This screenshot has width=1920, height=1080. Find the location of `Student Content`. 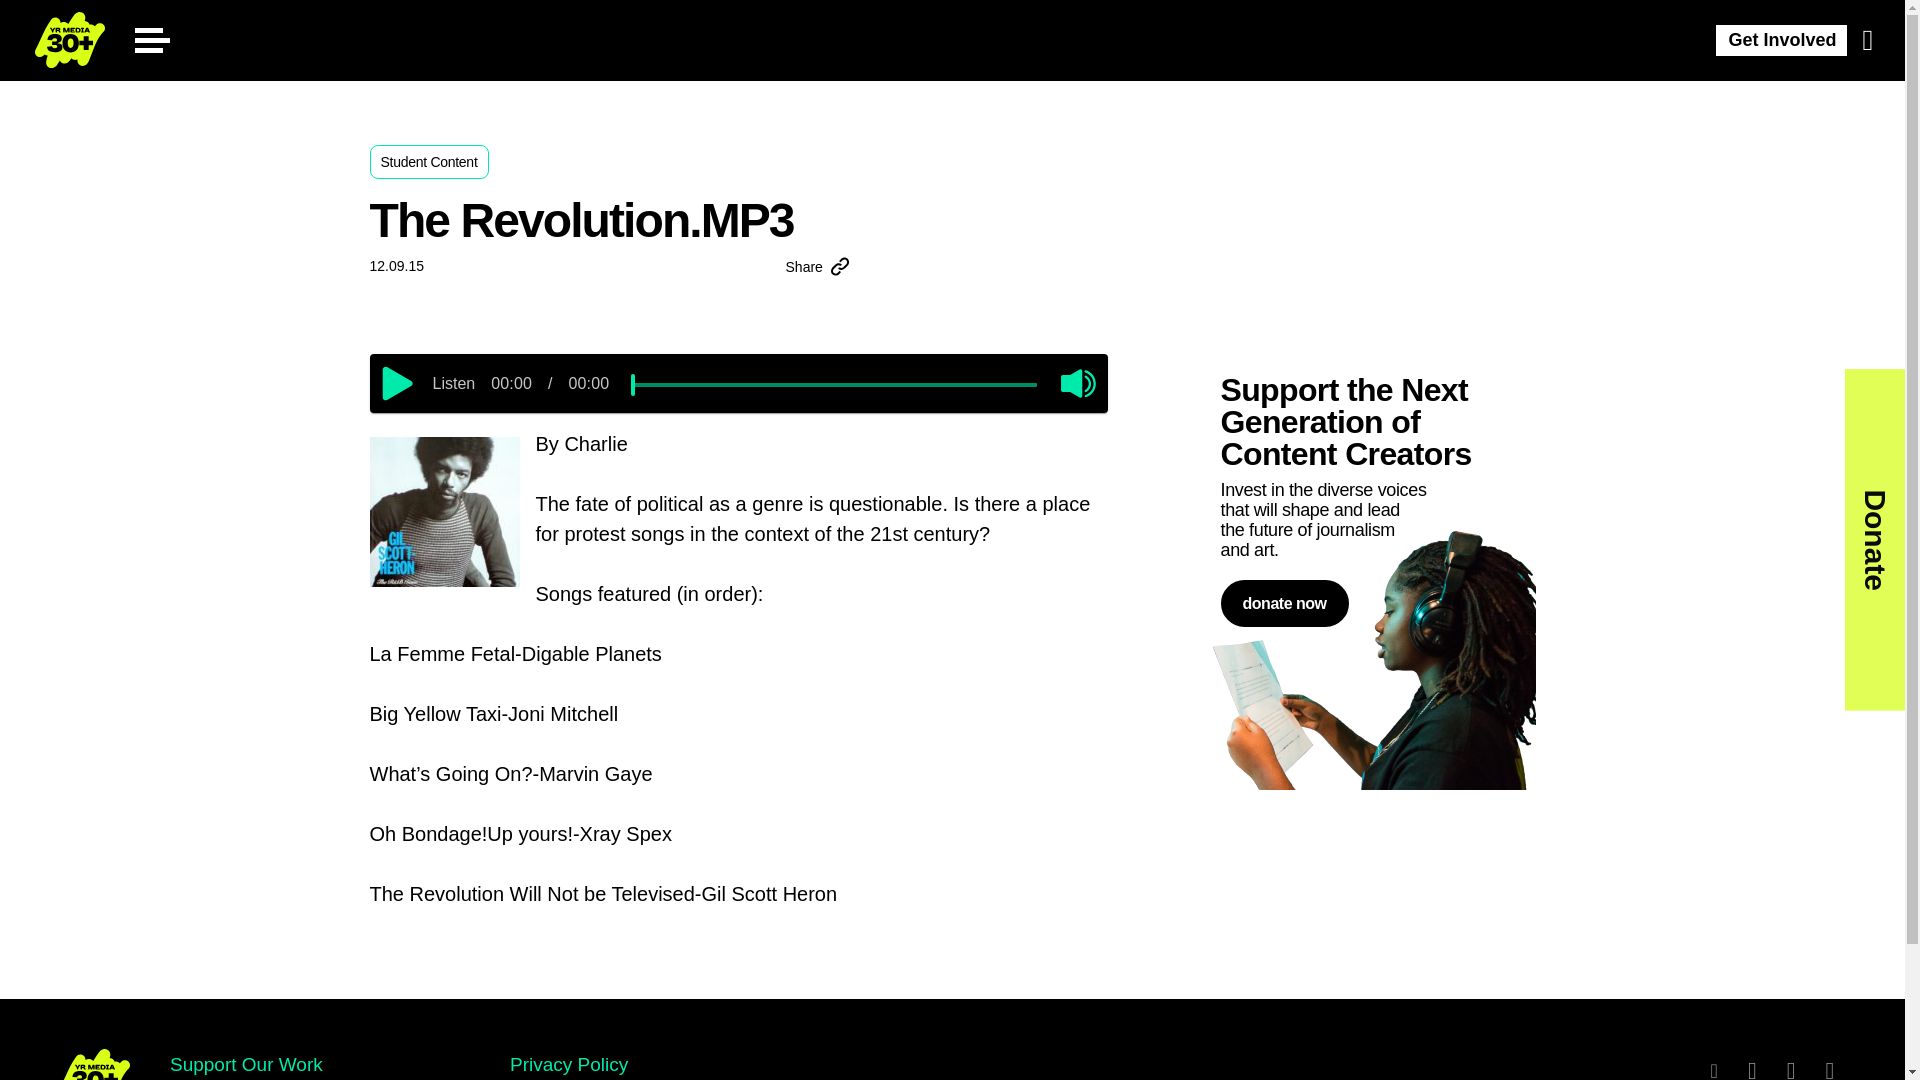

Student Content is located at coordinates (430, 162).